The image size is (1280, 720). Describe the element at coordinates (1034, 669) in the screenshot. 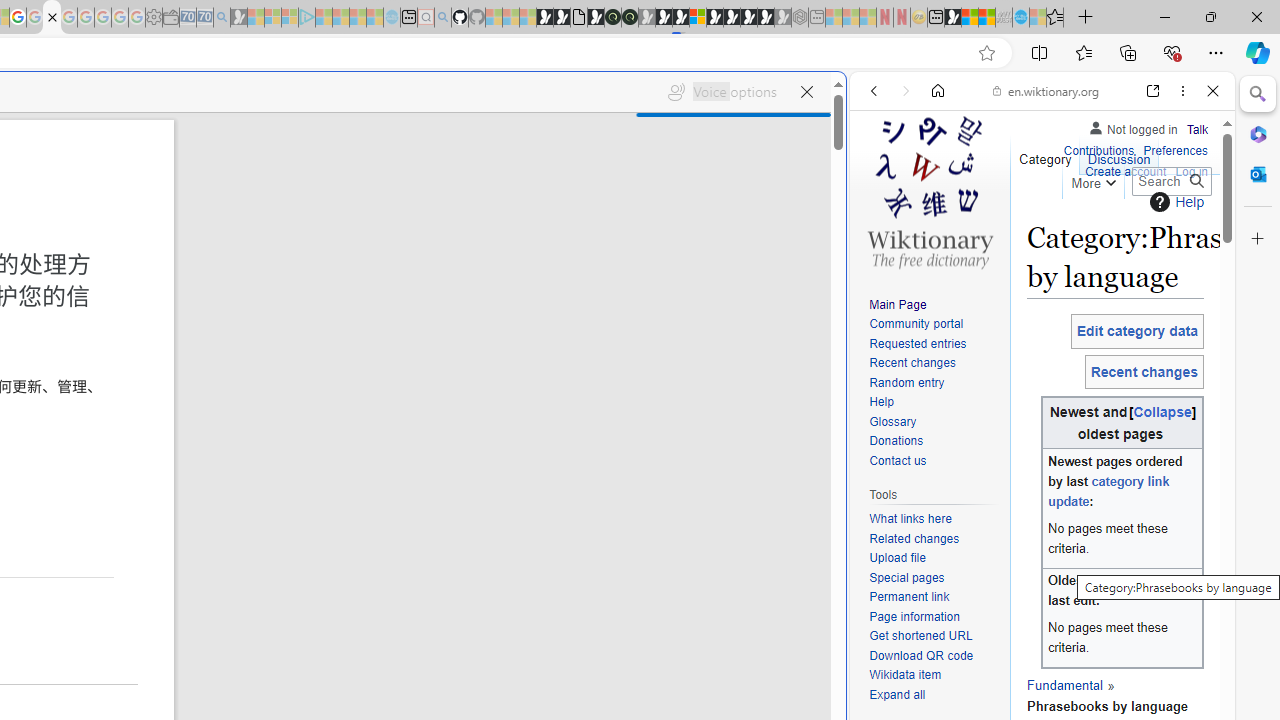

I see `Wiktionary` at that location.